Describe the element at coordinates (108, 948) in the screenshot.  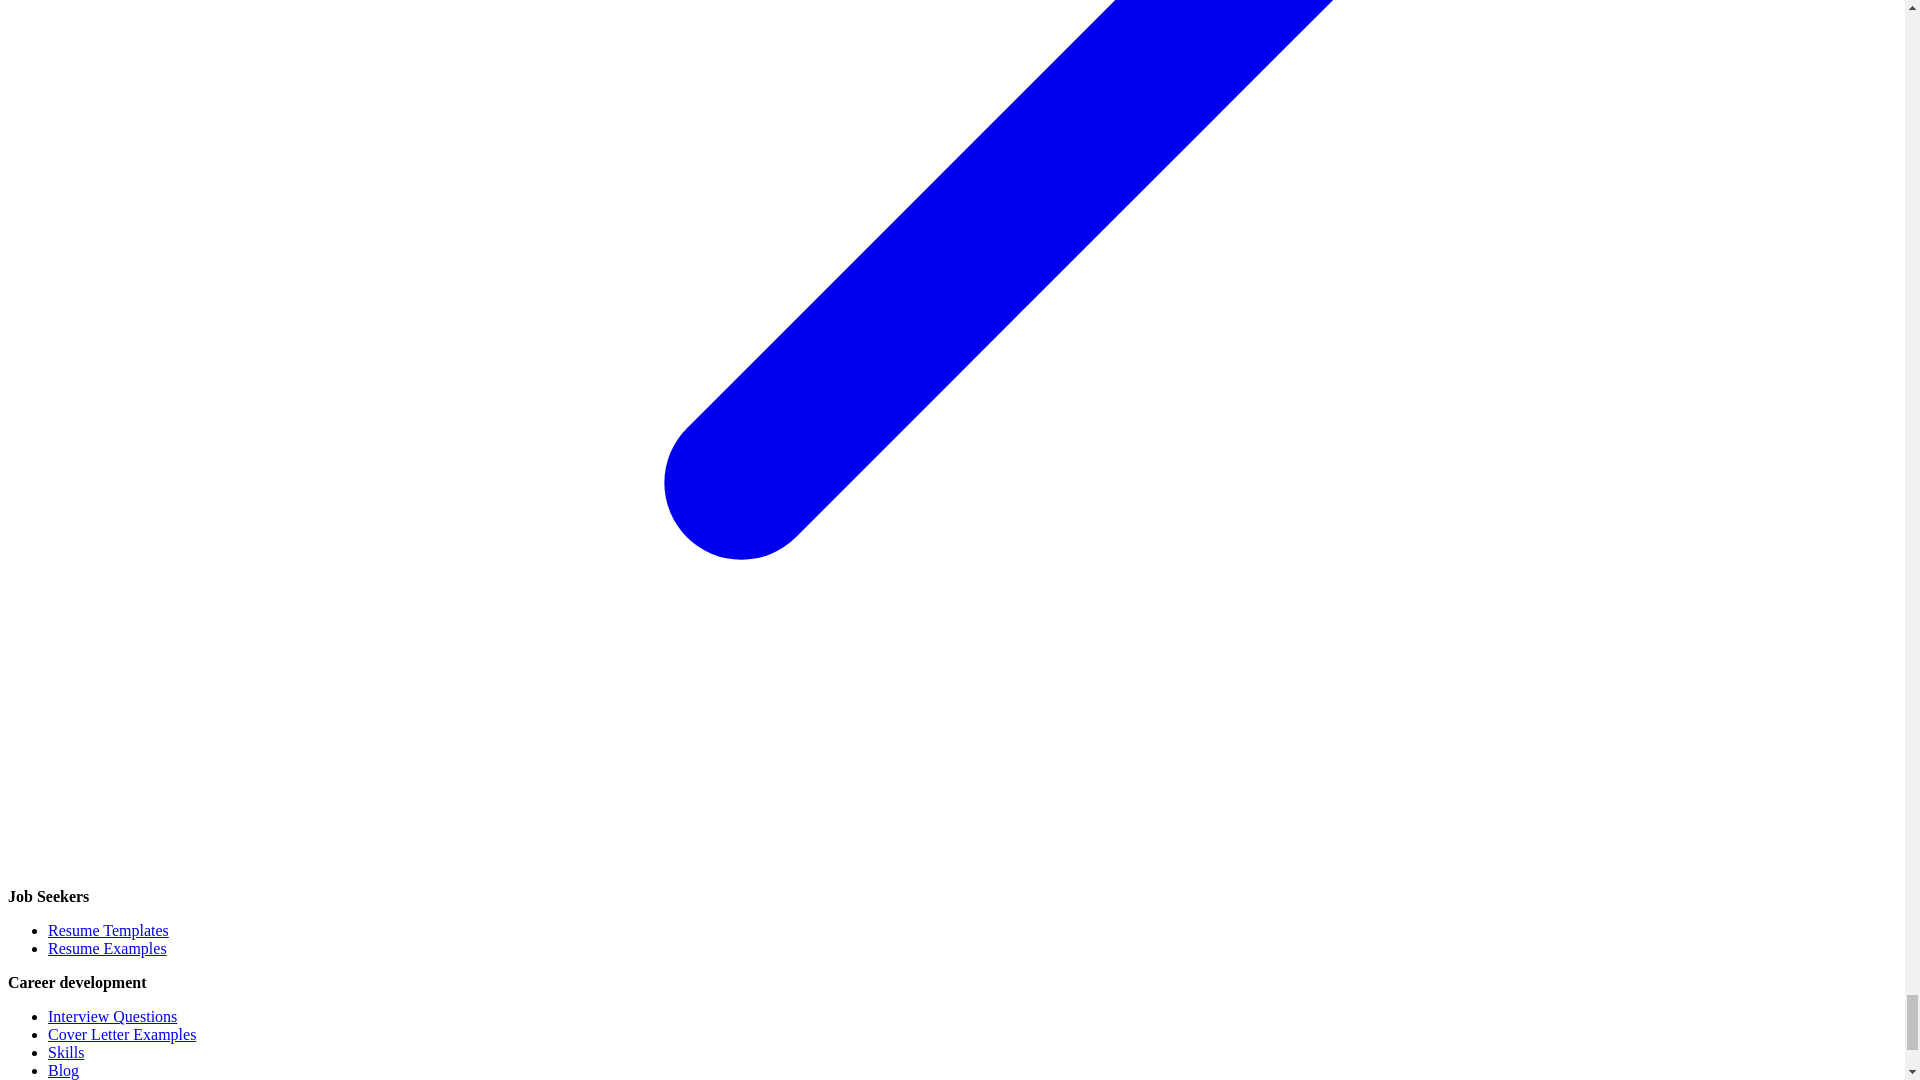
I see `Resume Examples` at that location.